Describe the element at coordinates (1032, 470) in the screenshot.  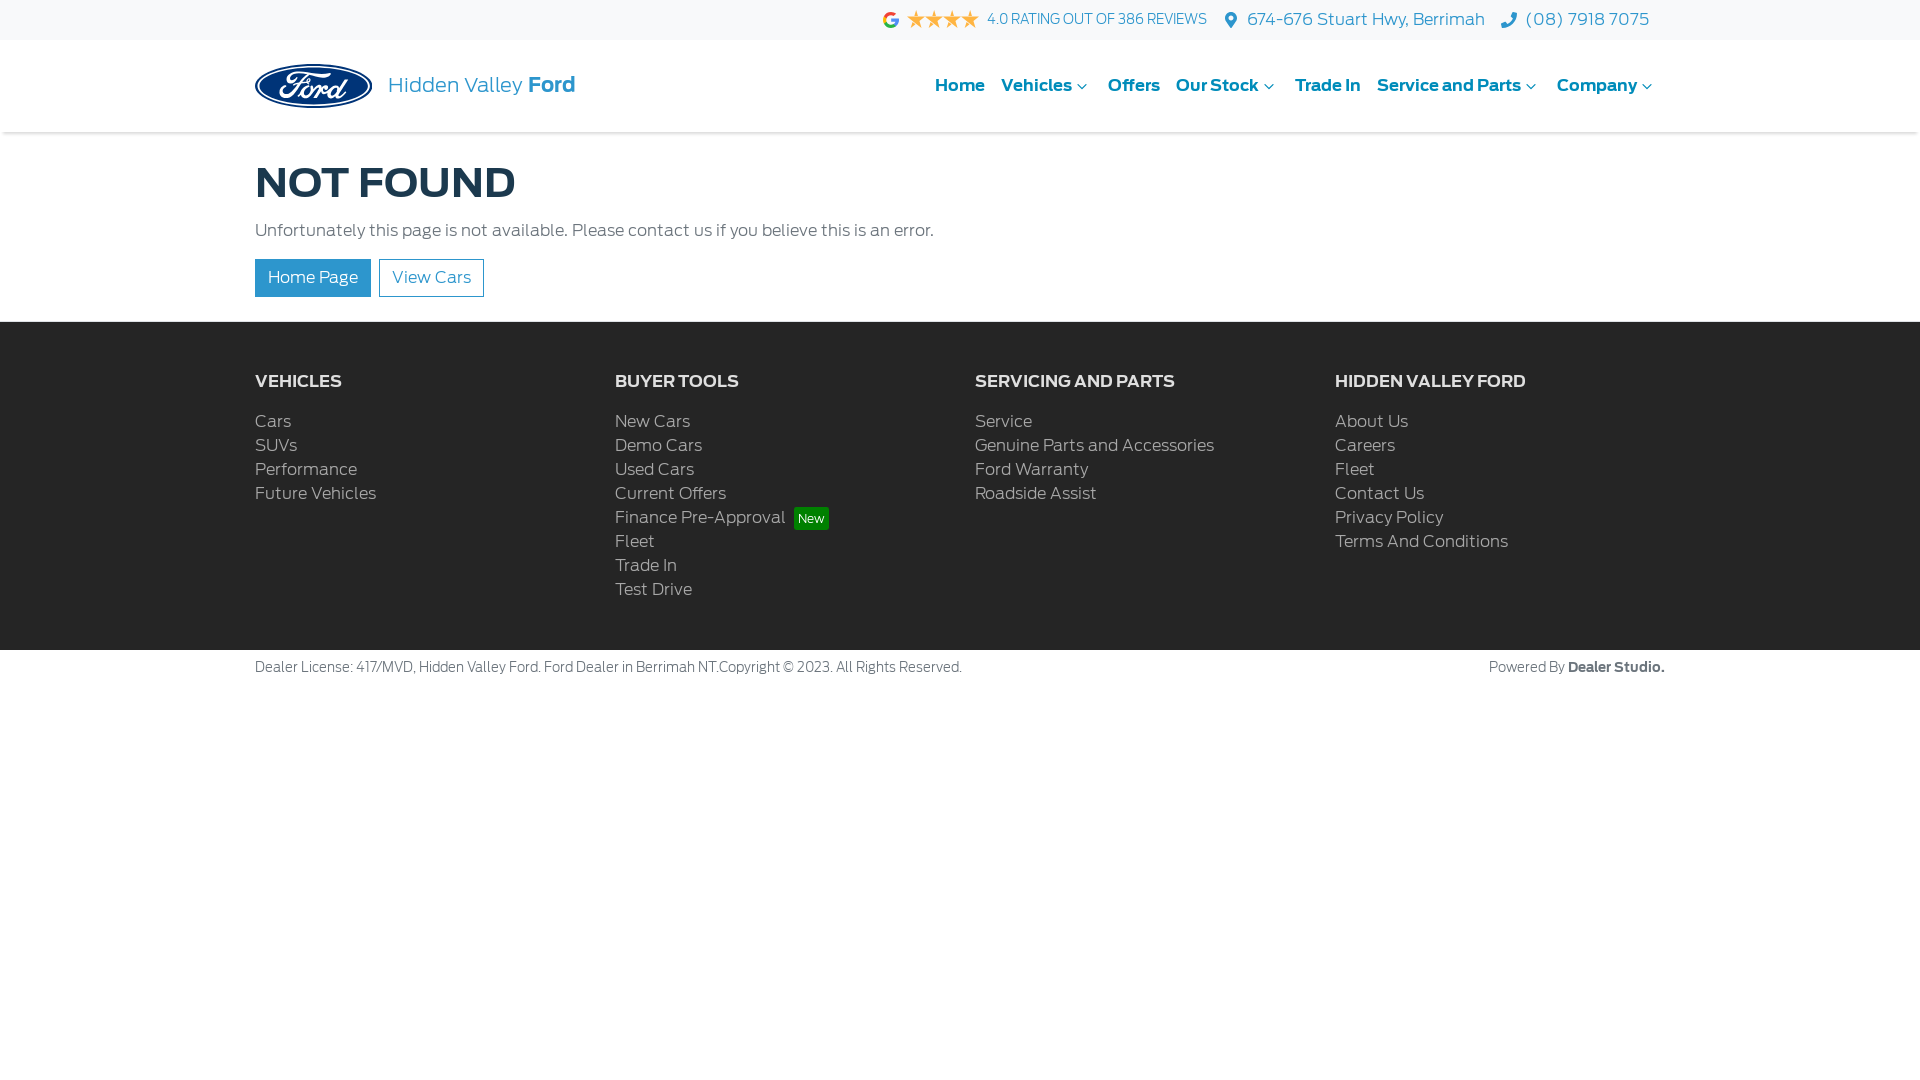
I see `Ford Warranty` at that location.